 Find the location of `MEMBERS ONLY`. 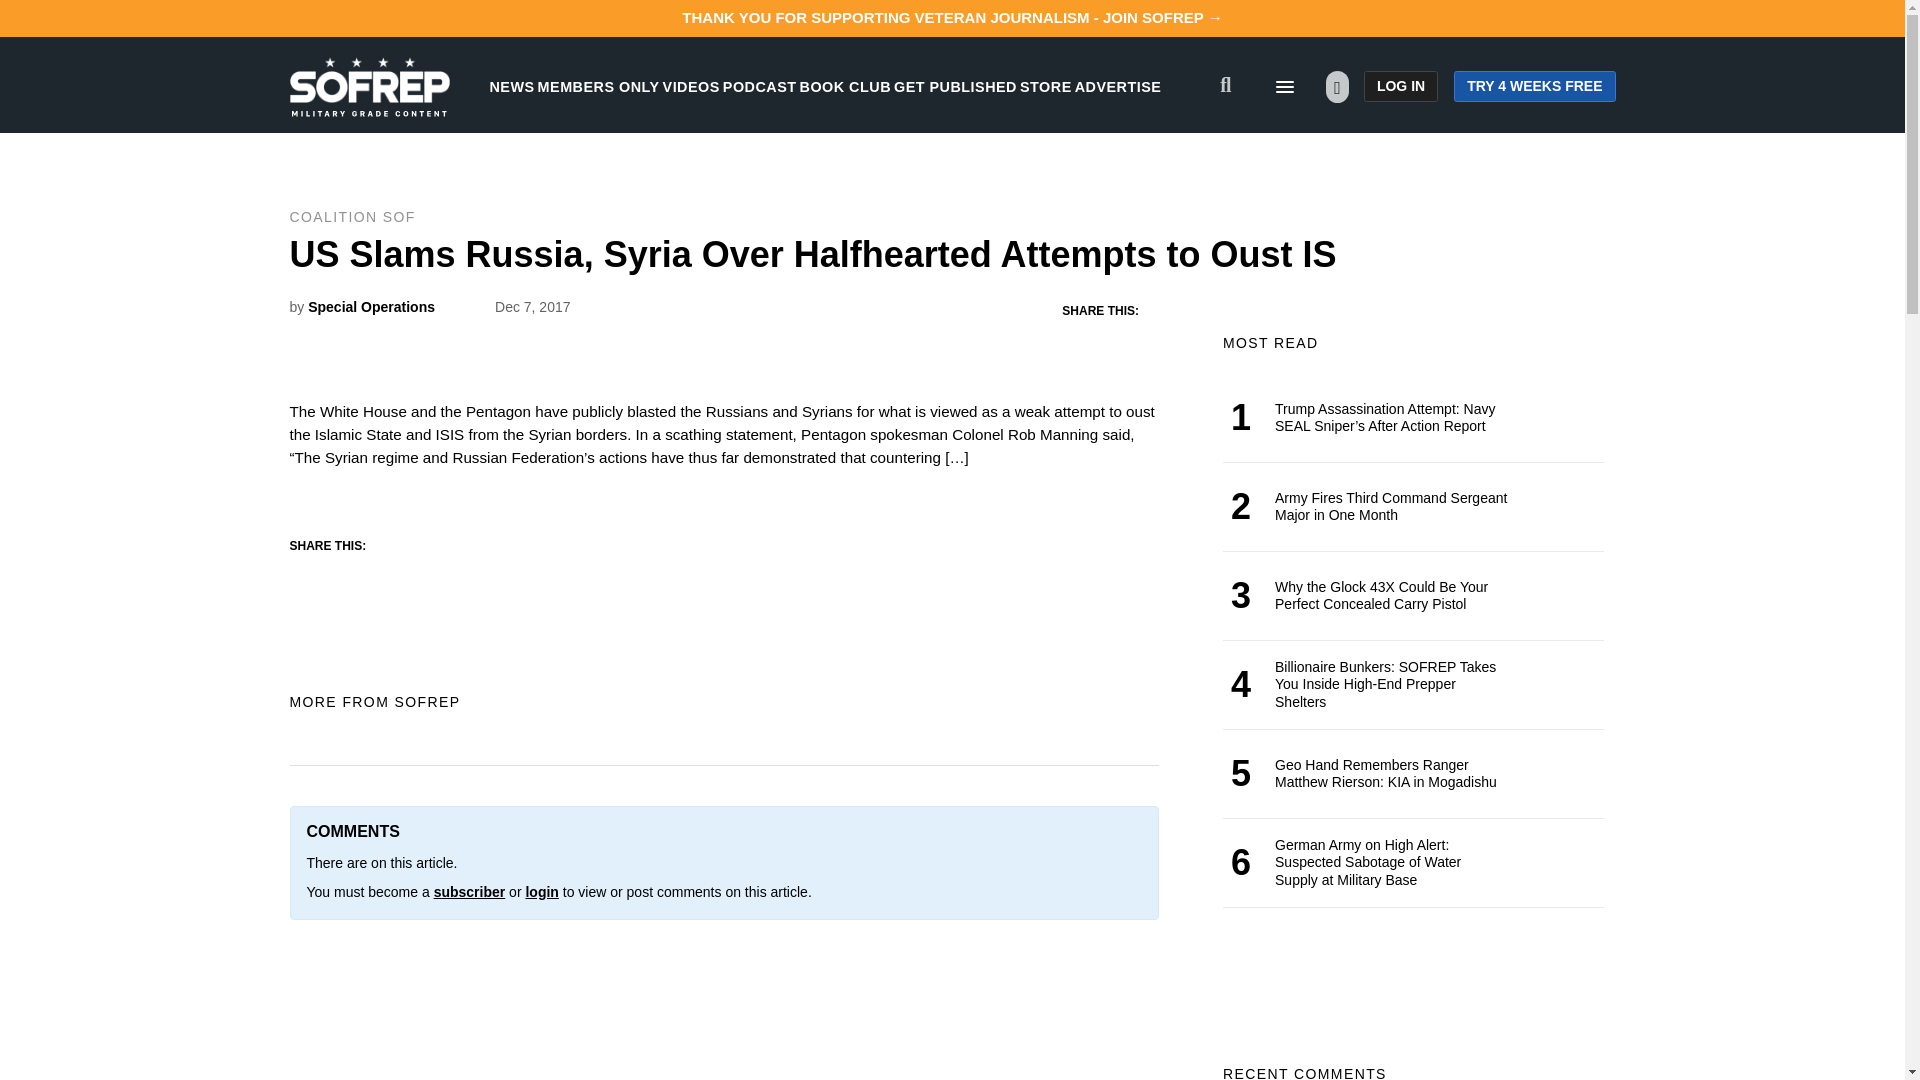

MEMBERS ONLY is located at coordinates (598, 86).